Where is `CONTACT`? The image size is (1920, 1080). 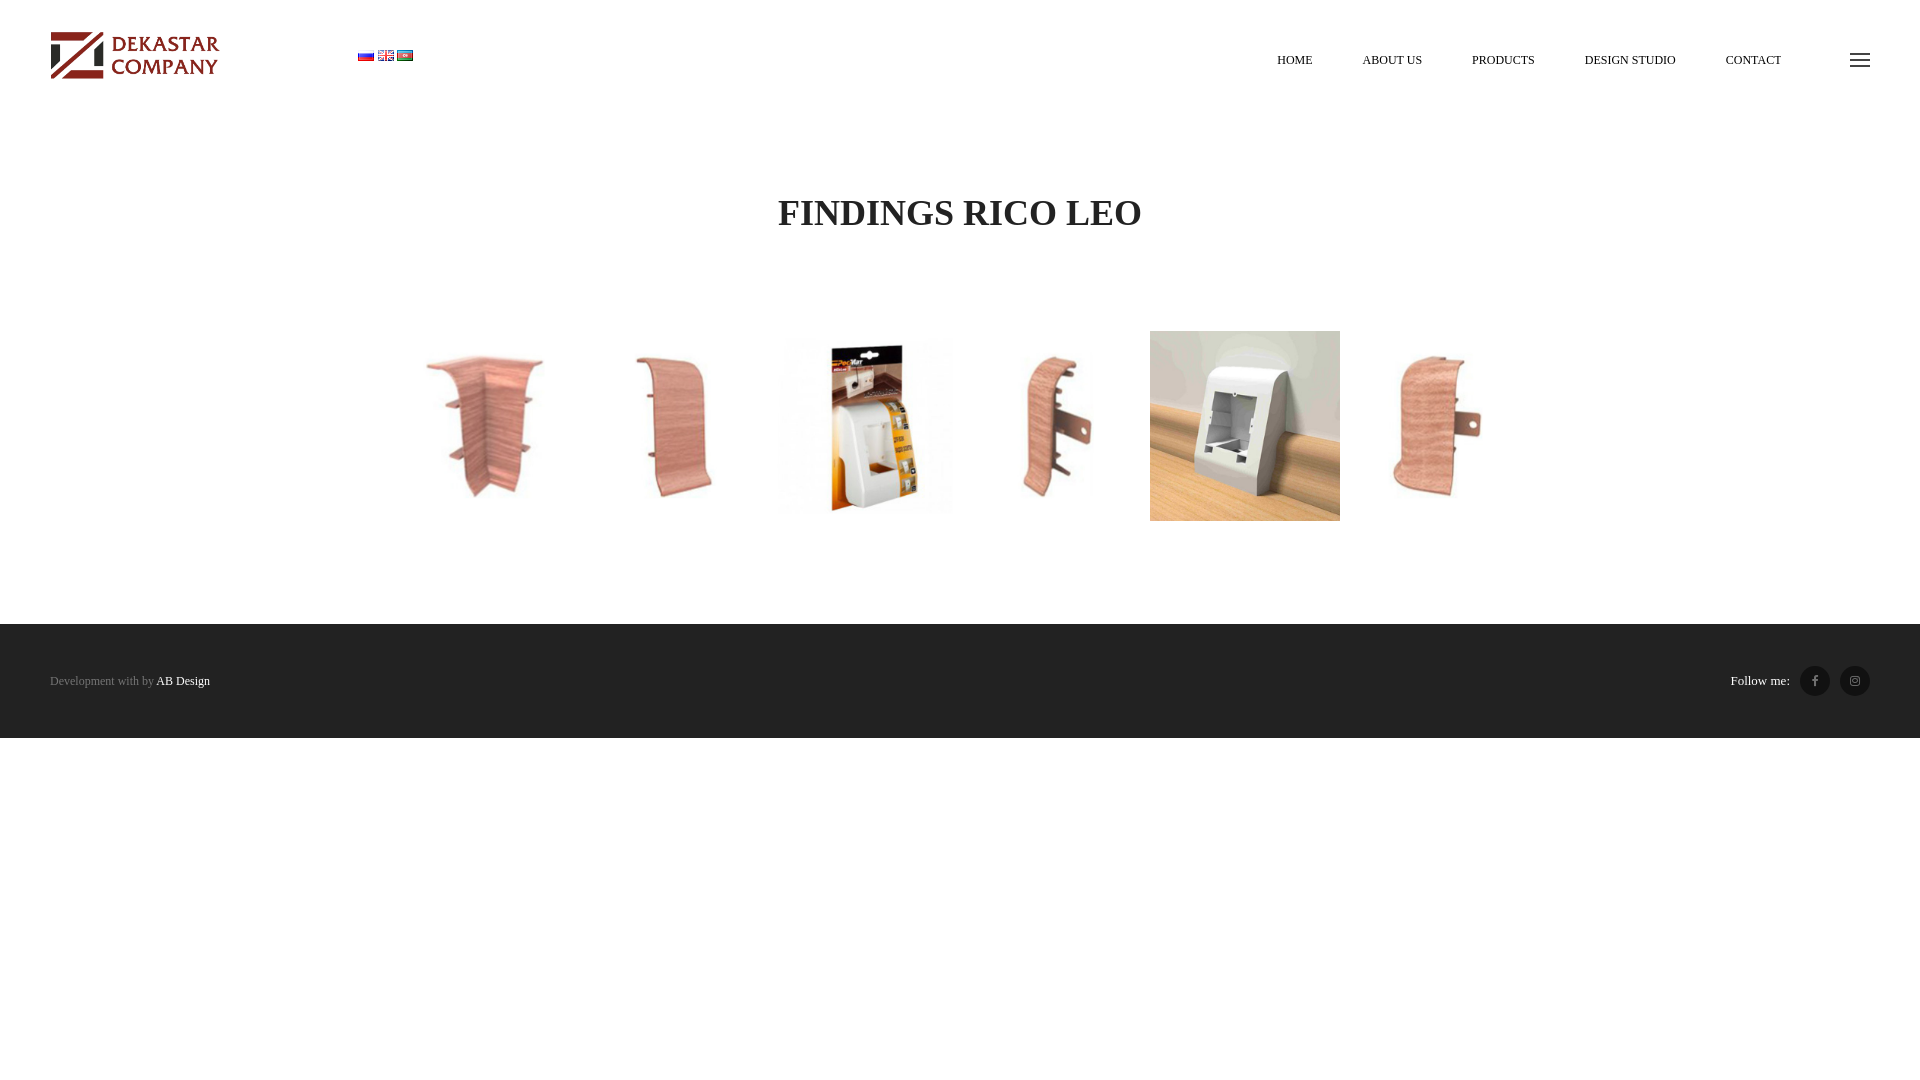
CONTACT is located at coordinates (1754, 60).